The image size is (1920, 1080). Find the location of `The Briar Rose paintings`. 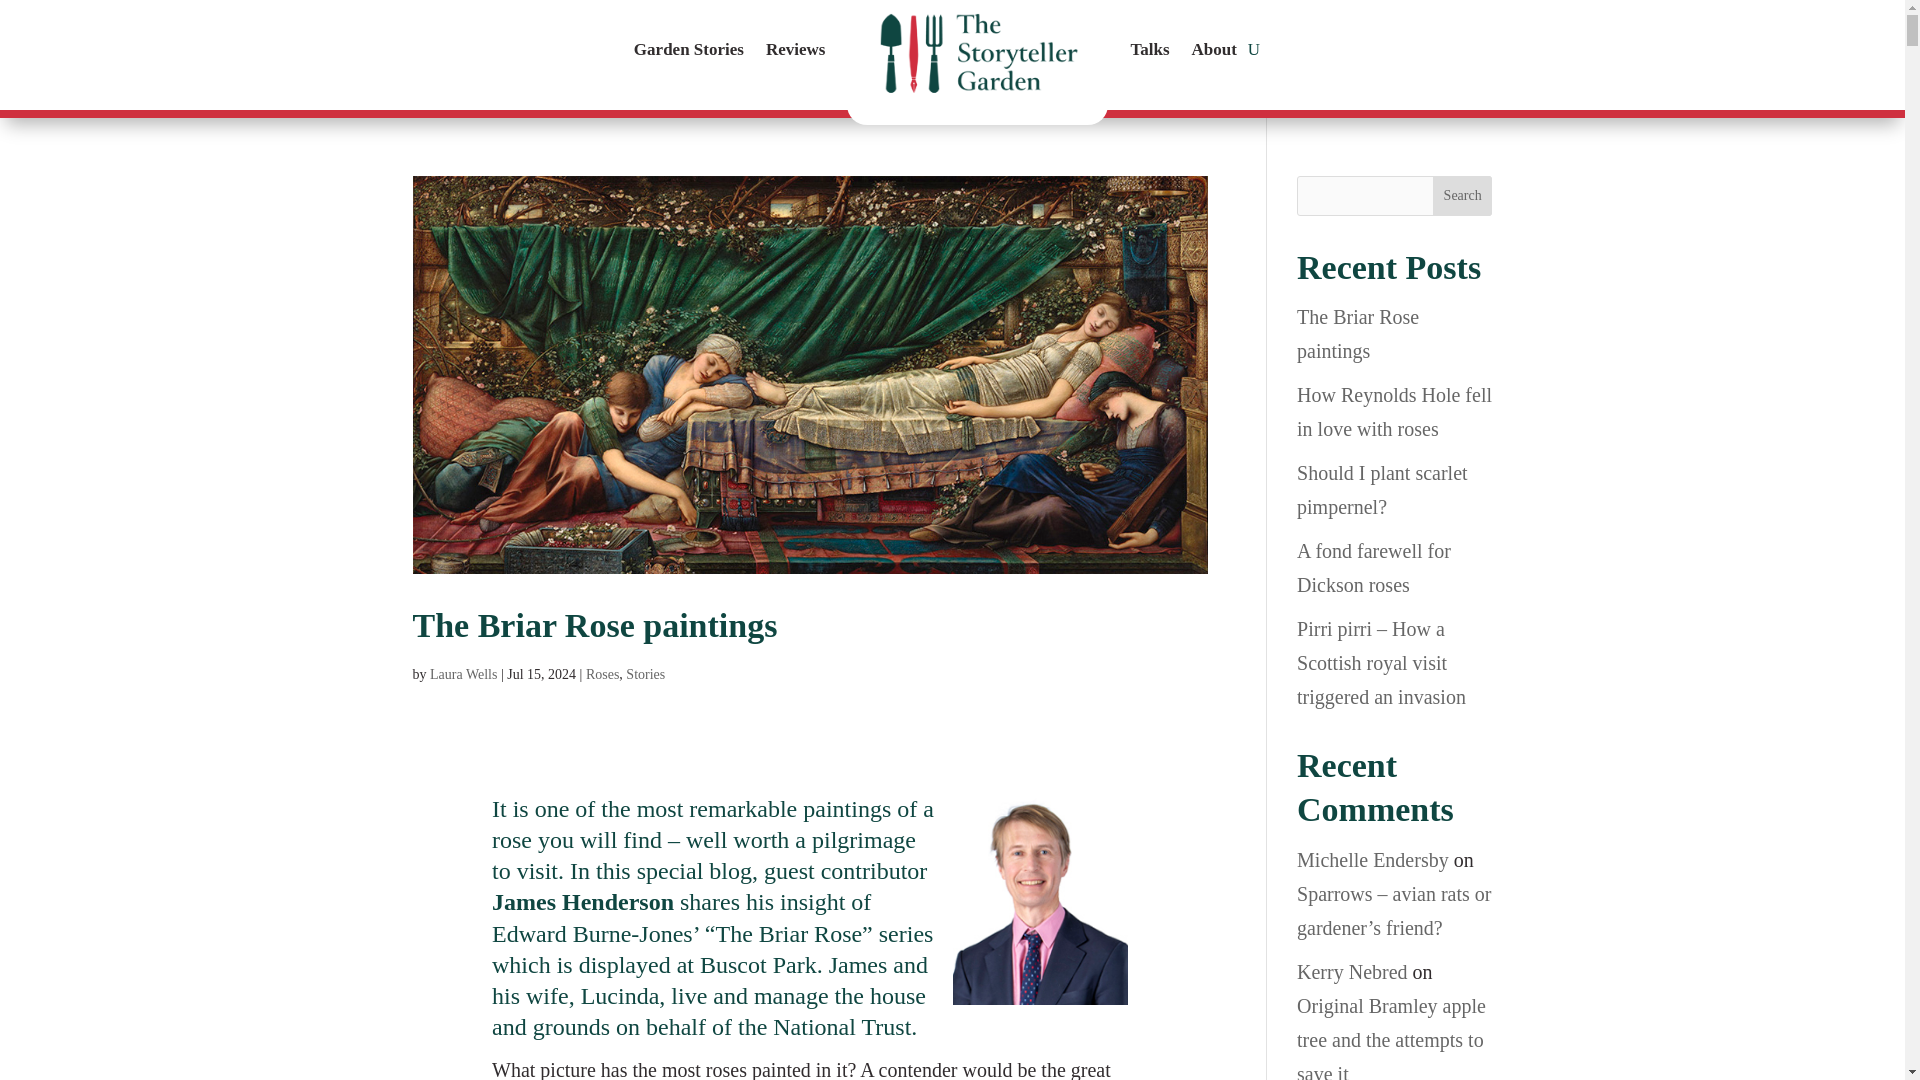

The Briar Rose paintings is located at coordinates (594, 624).